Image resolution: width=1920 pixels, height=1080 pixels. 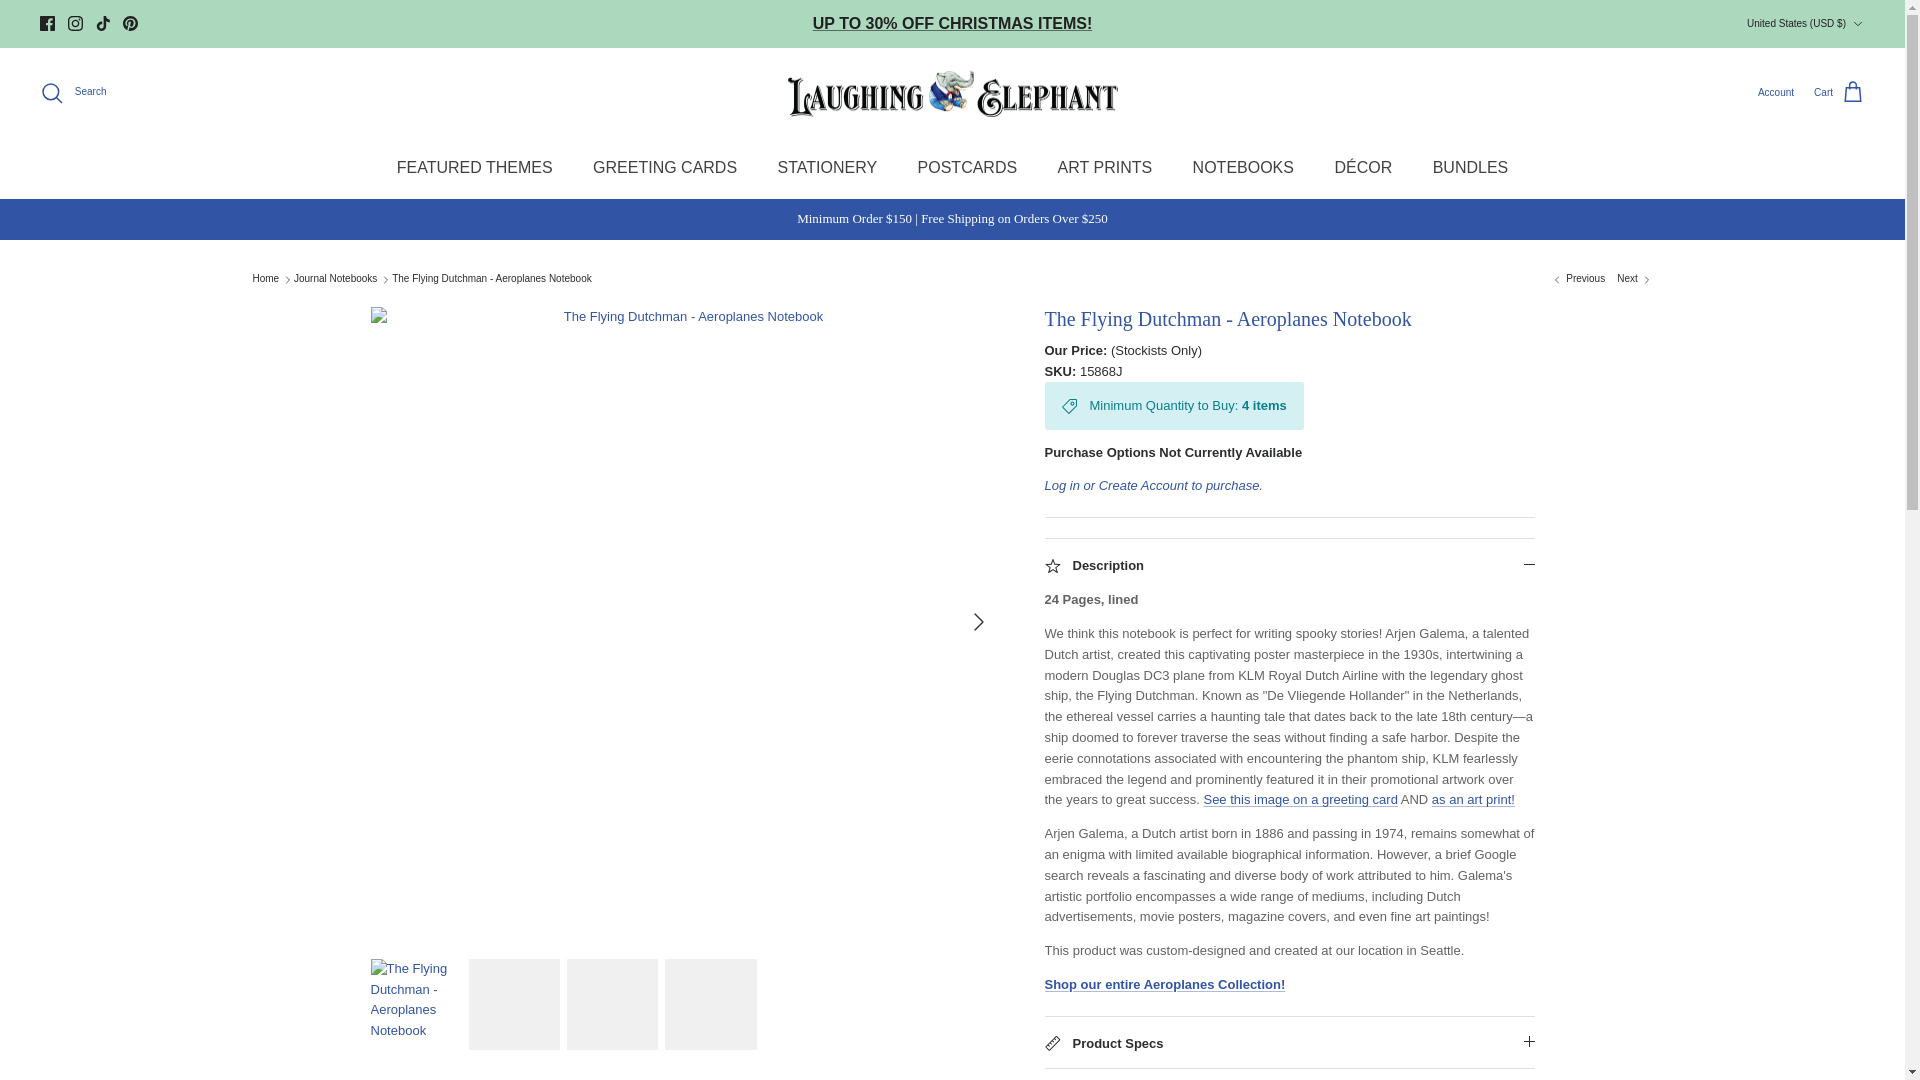 I want to click on The Flying Dutchman - Aeroplanes Art Print, so click(x=1473, y=798).